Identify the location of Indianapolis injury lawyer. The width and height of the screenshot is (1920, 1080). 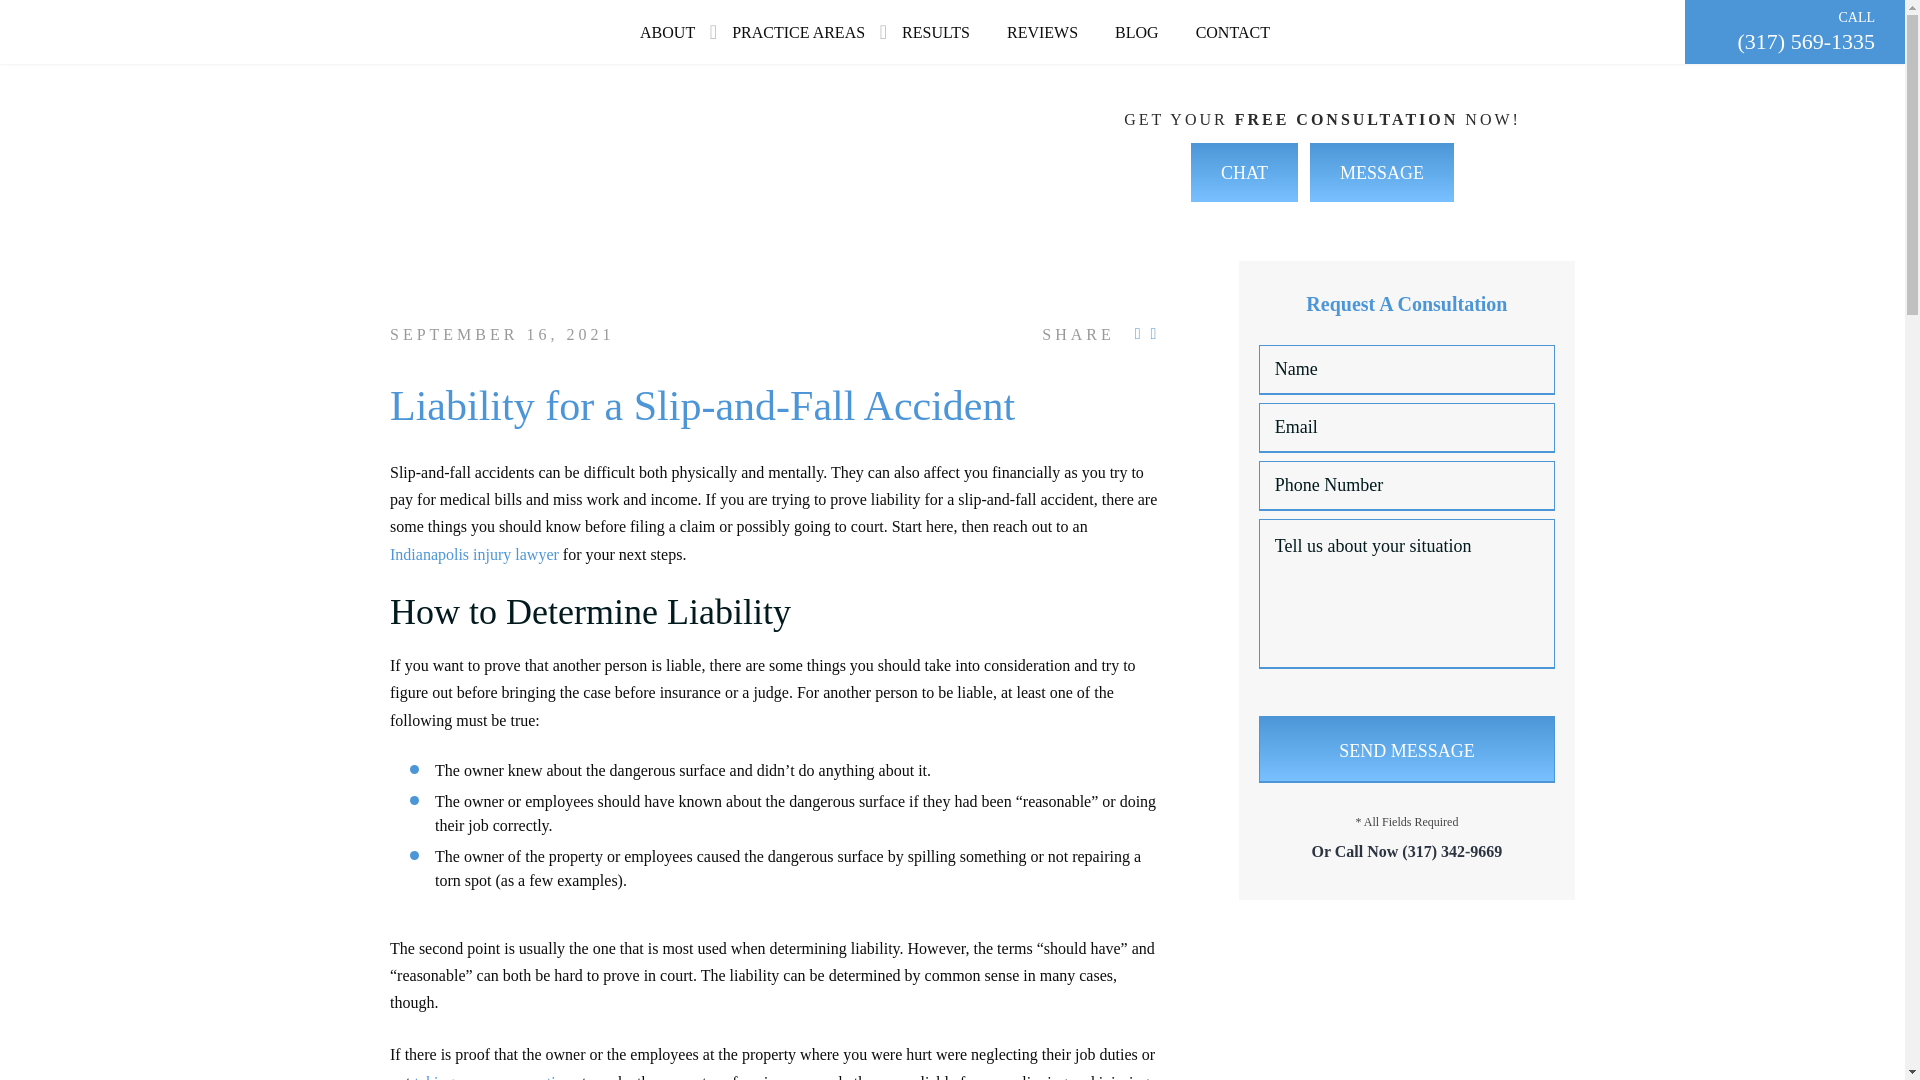
(474, 554).